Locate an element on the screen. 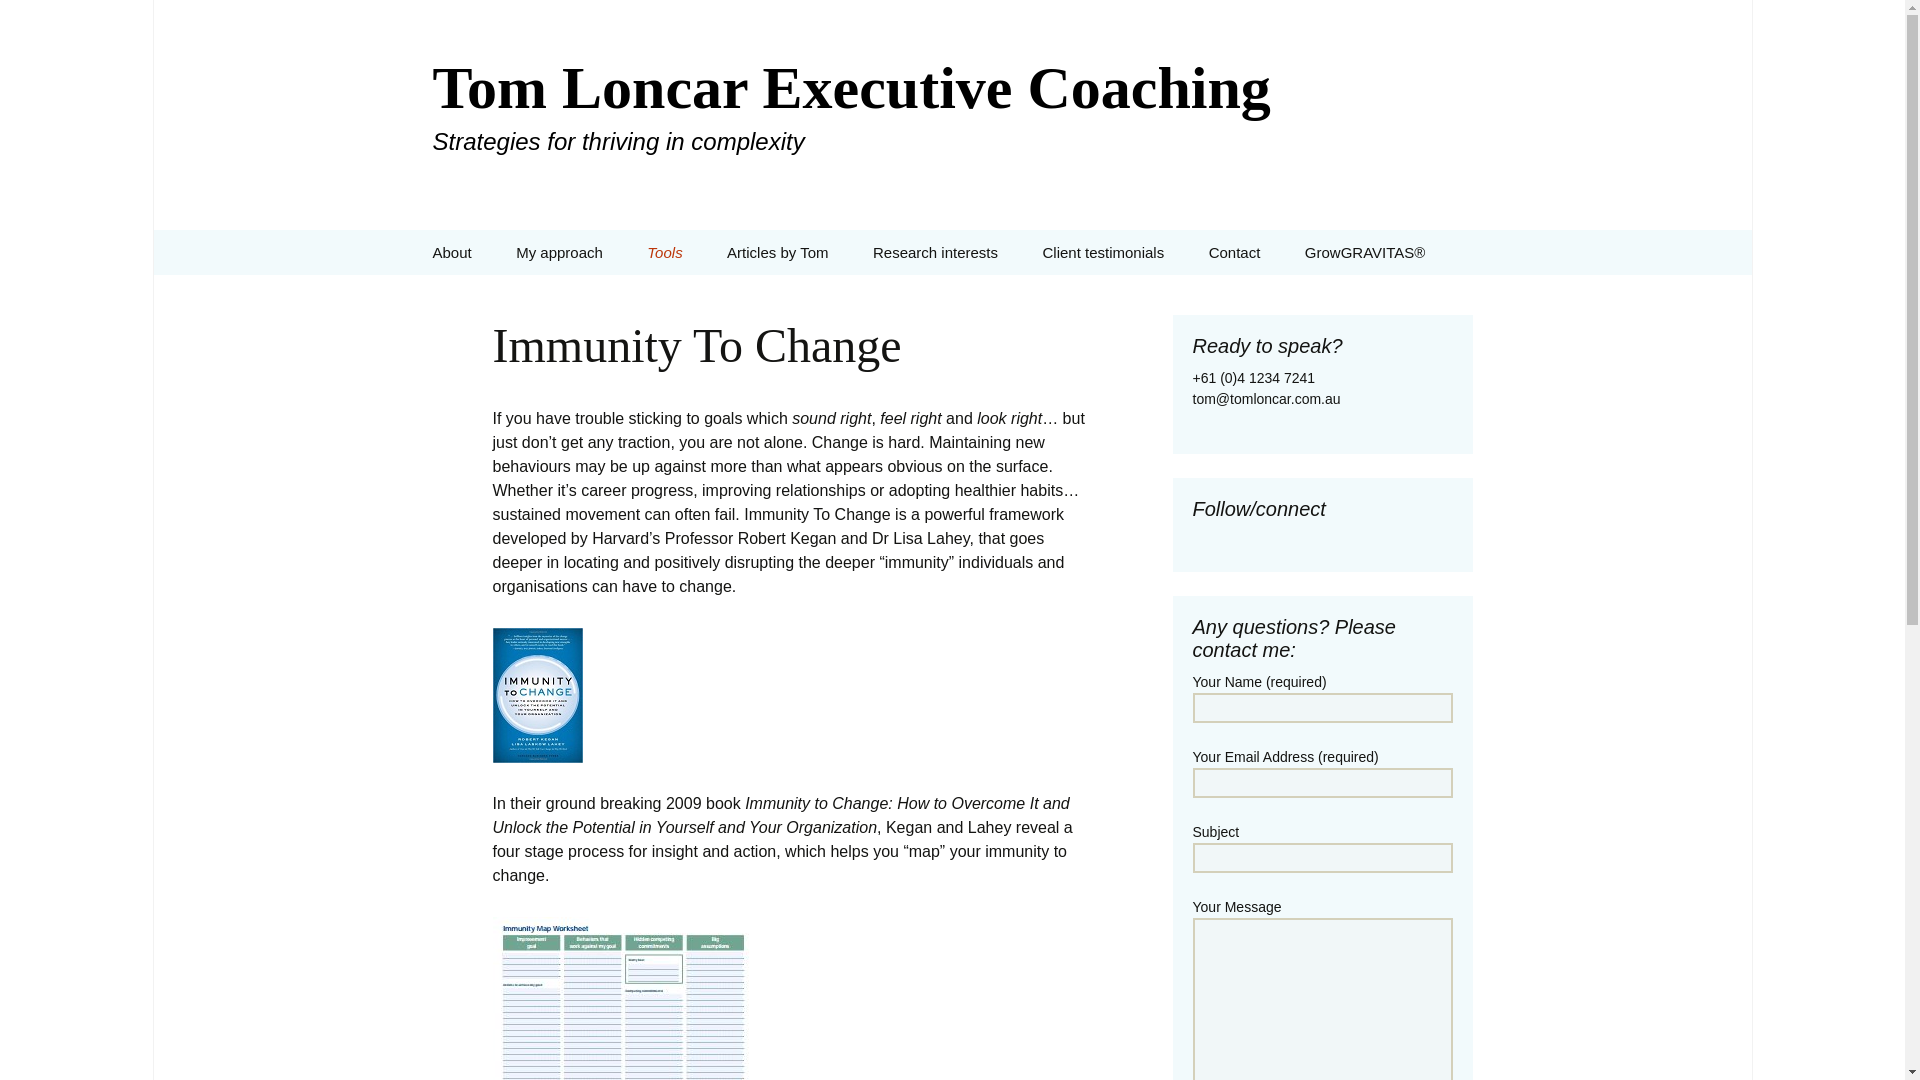 The image size is (1920, 1080). Search is located at coordinates (24, 21).